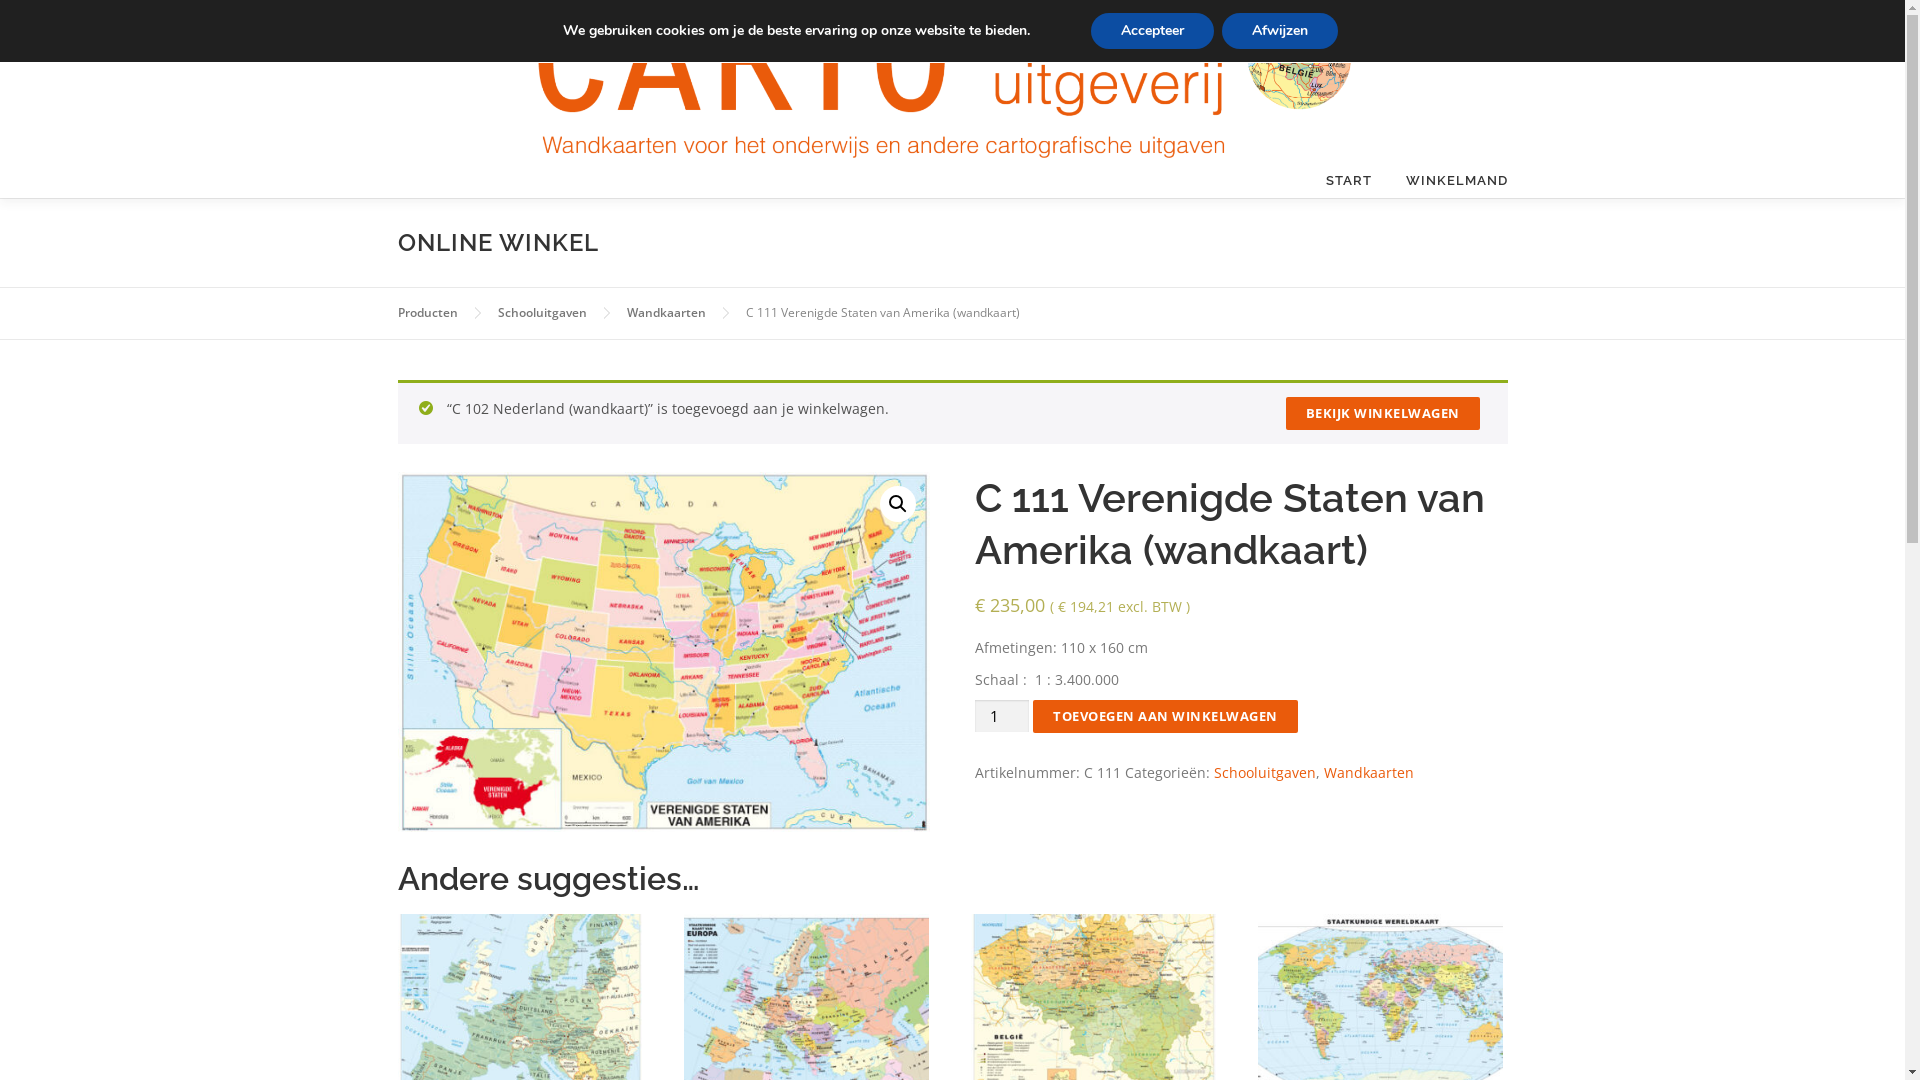  What do you see at coordinates (664, 652) in the screenshot?
I see `C 111 Verenigde Staten` at bounding box center [664, 652].